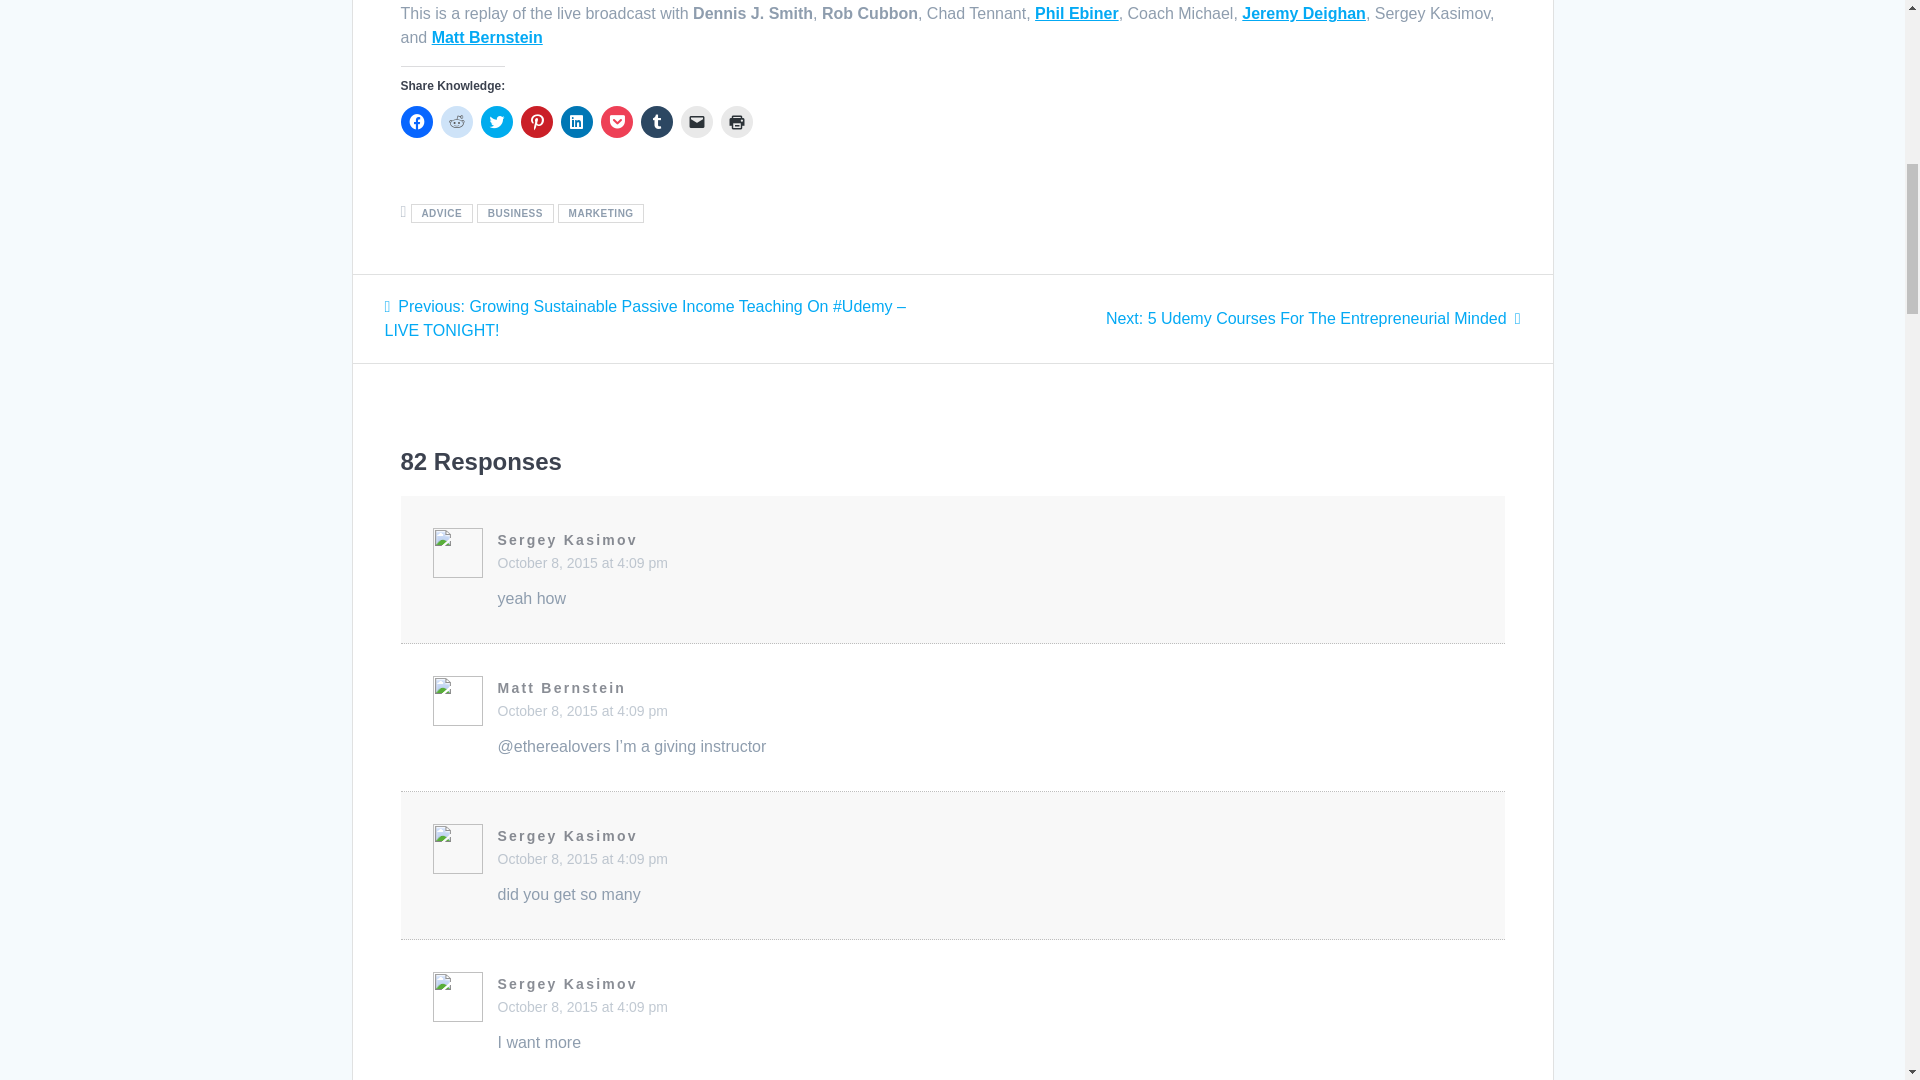 This screenshot has width=1920, height=1080. What do you see at coordinates (582, 859) in the screenshot?
I see `Udemy Instructor Phil Ebiner` at bounding box center [582, 859].